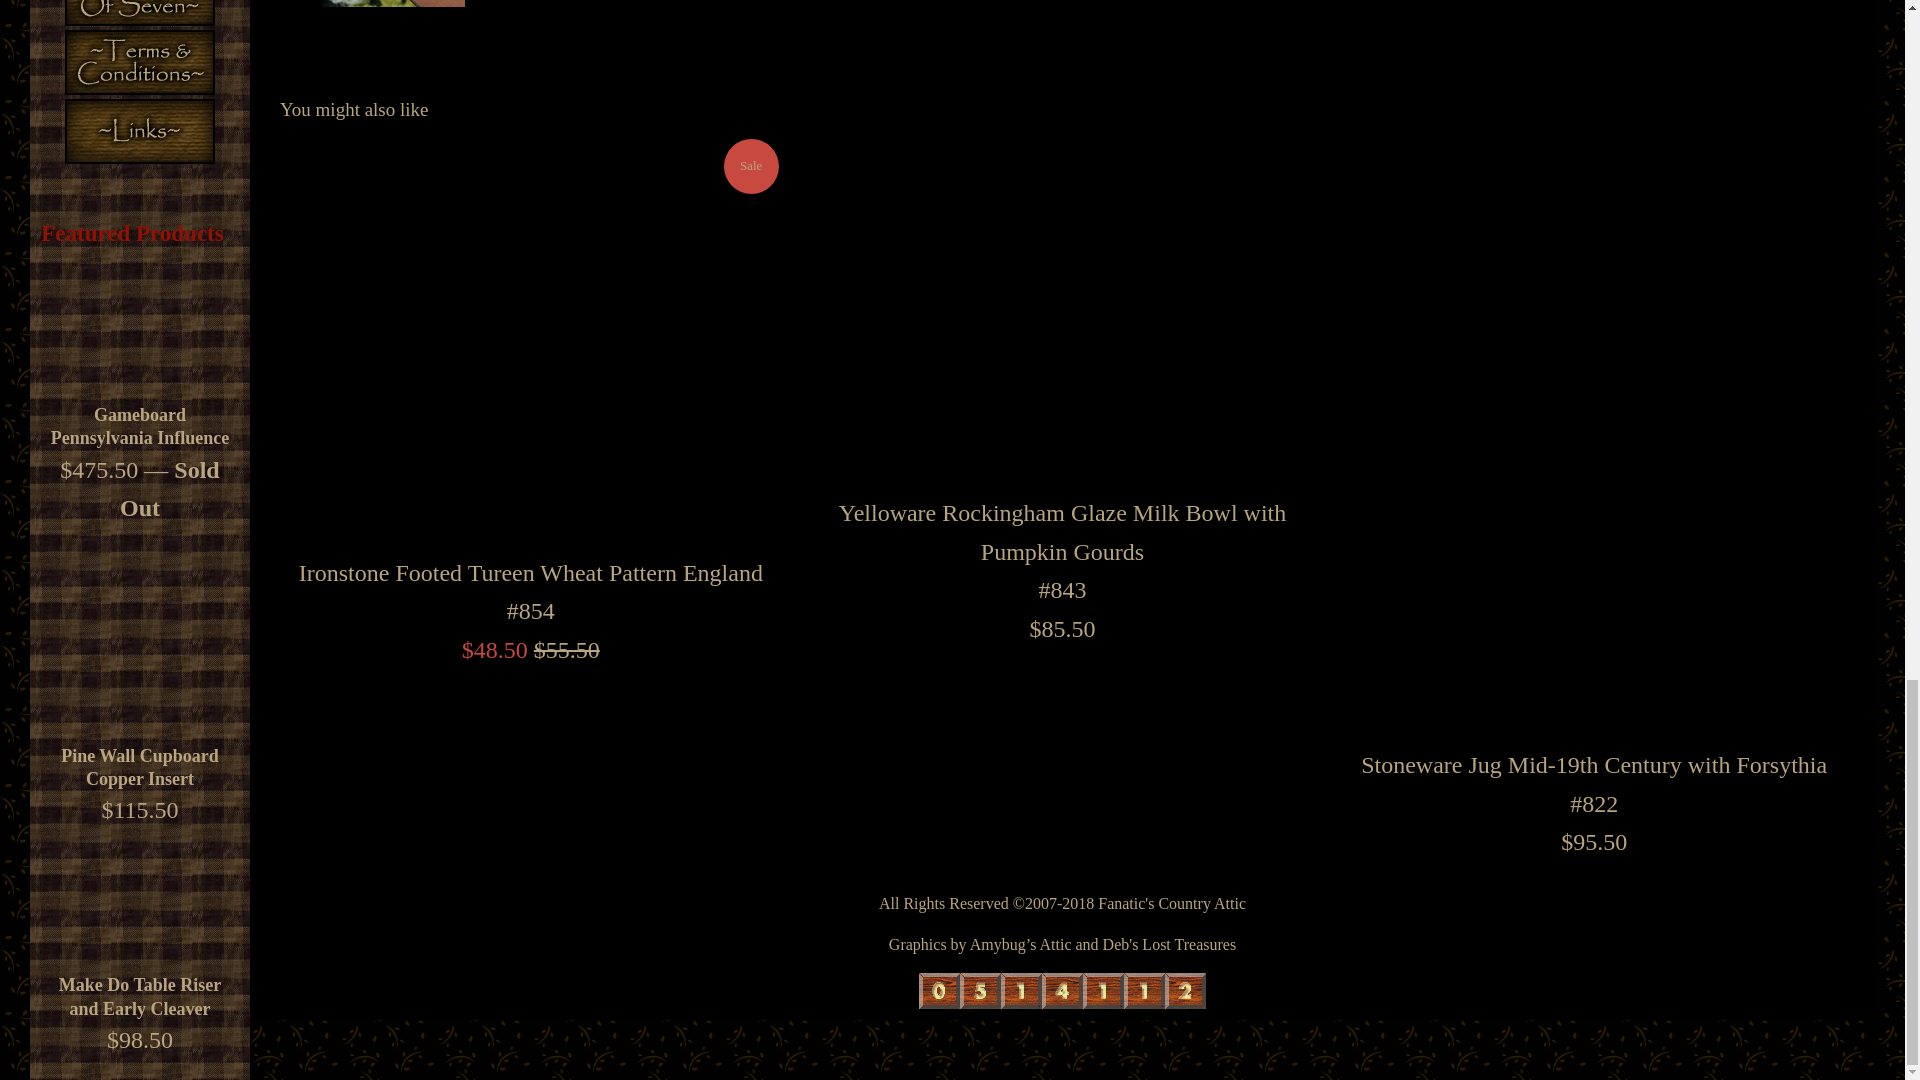  What do you see at coordinates (140, 768) in the screenshot?
I see `Pine Wall Cupboard Copper Insert` at bounding box center [140, 768].